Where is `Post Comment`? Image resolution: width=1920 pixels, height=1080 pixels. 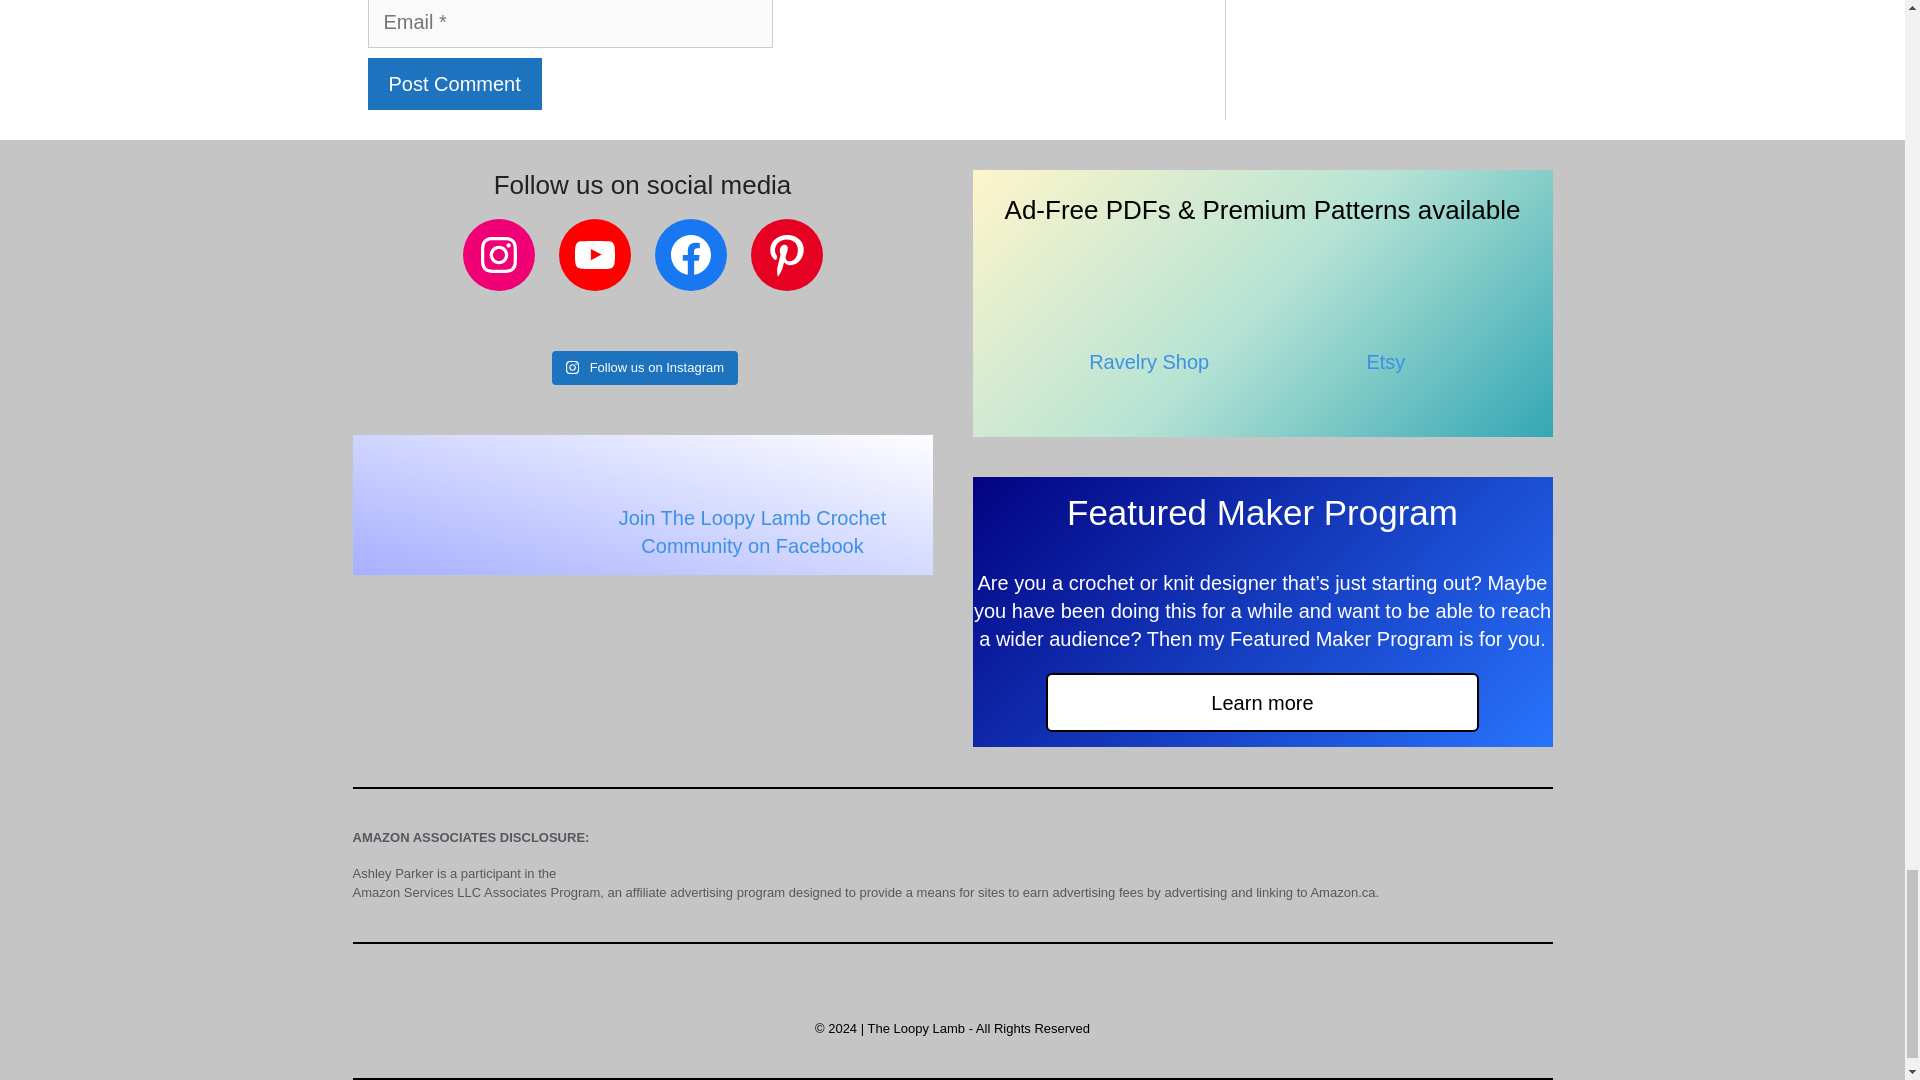
Post Comment is located at coordinates (454, 84).